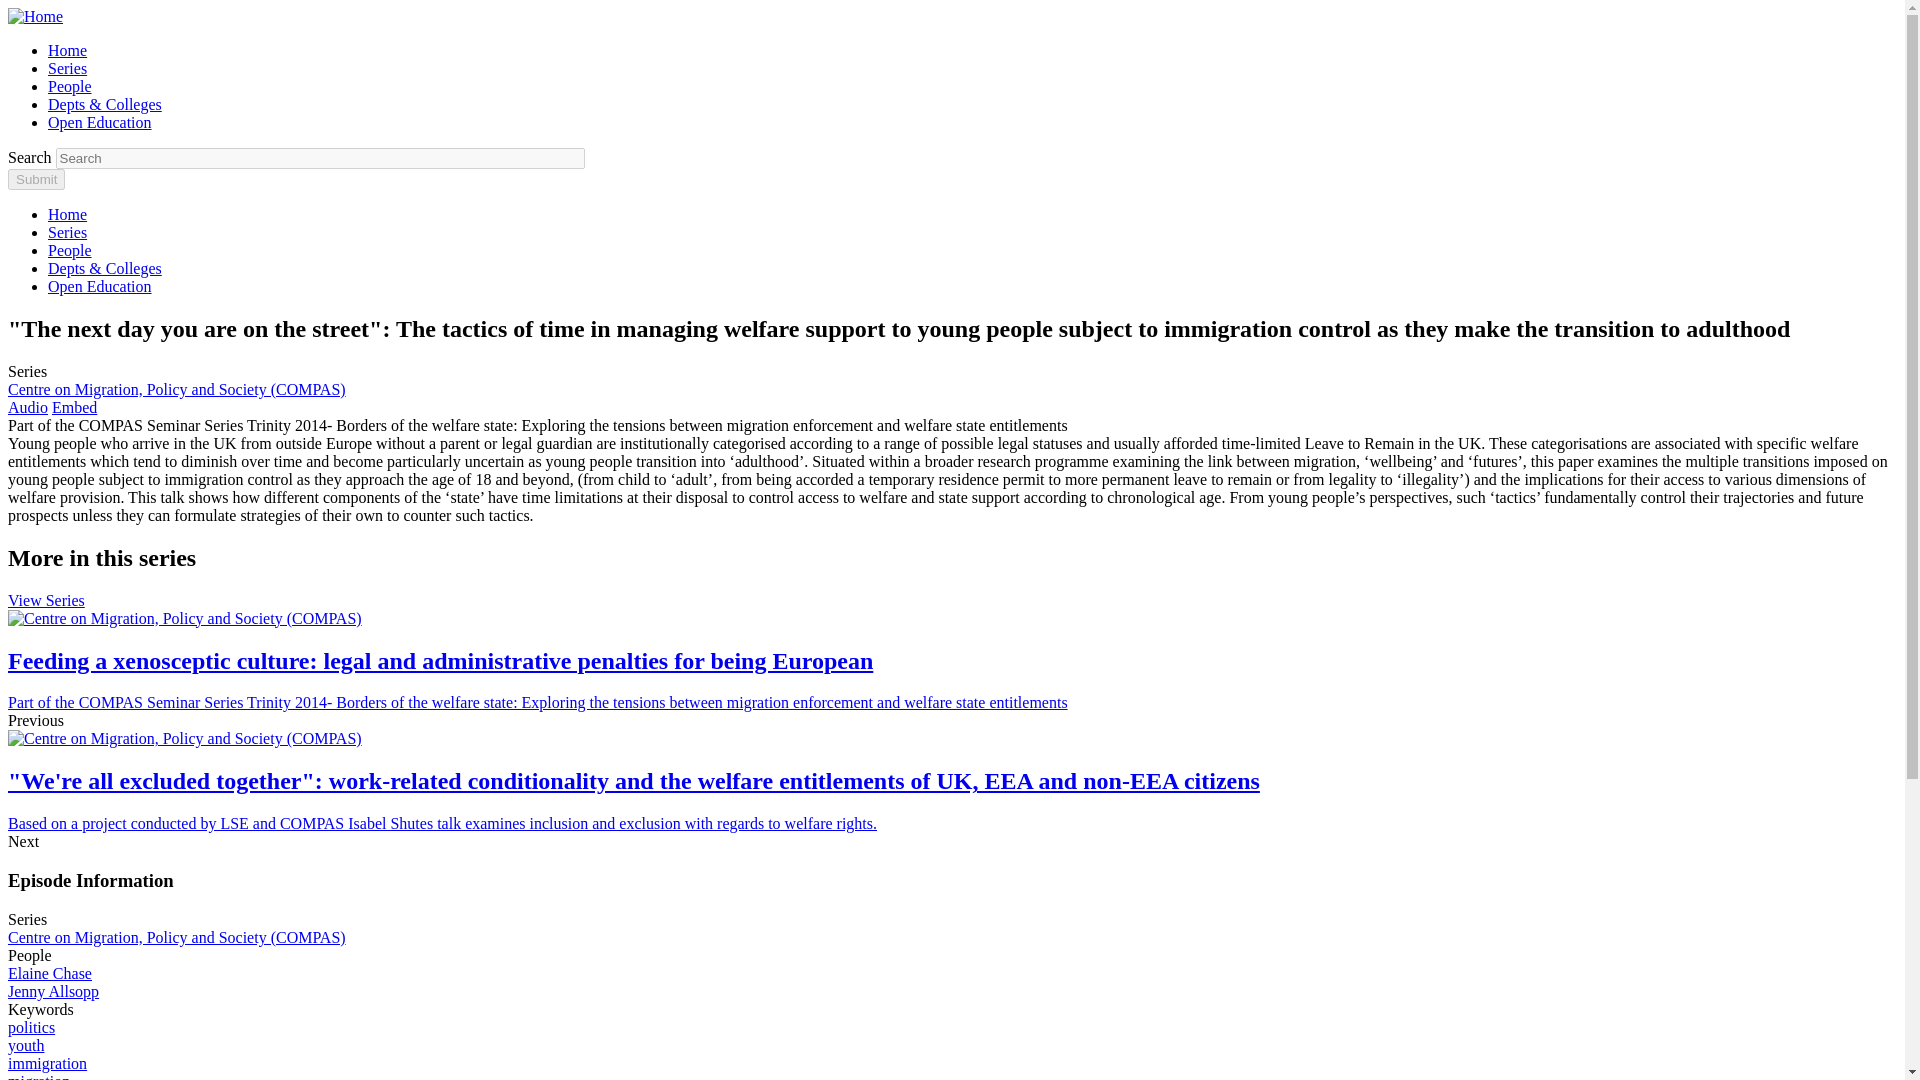  Describe the element at coordinates (67, 68) in the screenshot. I see `Series` at that location.